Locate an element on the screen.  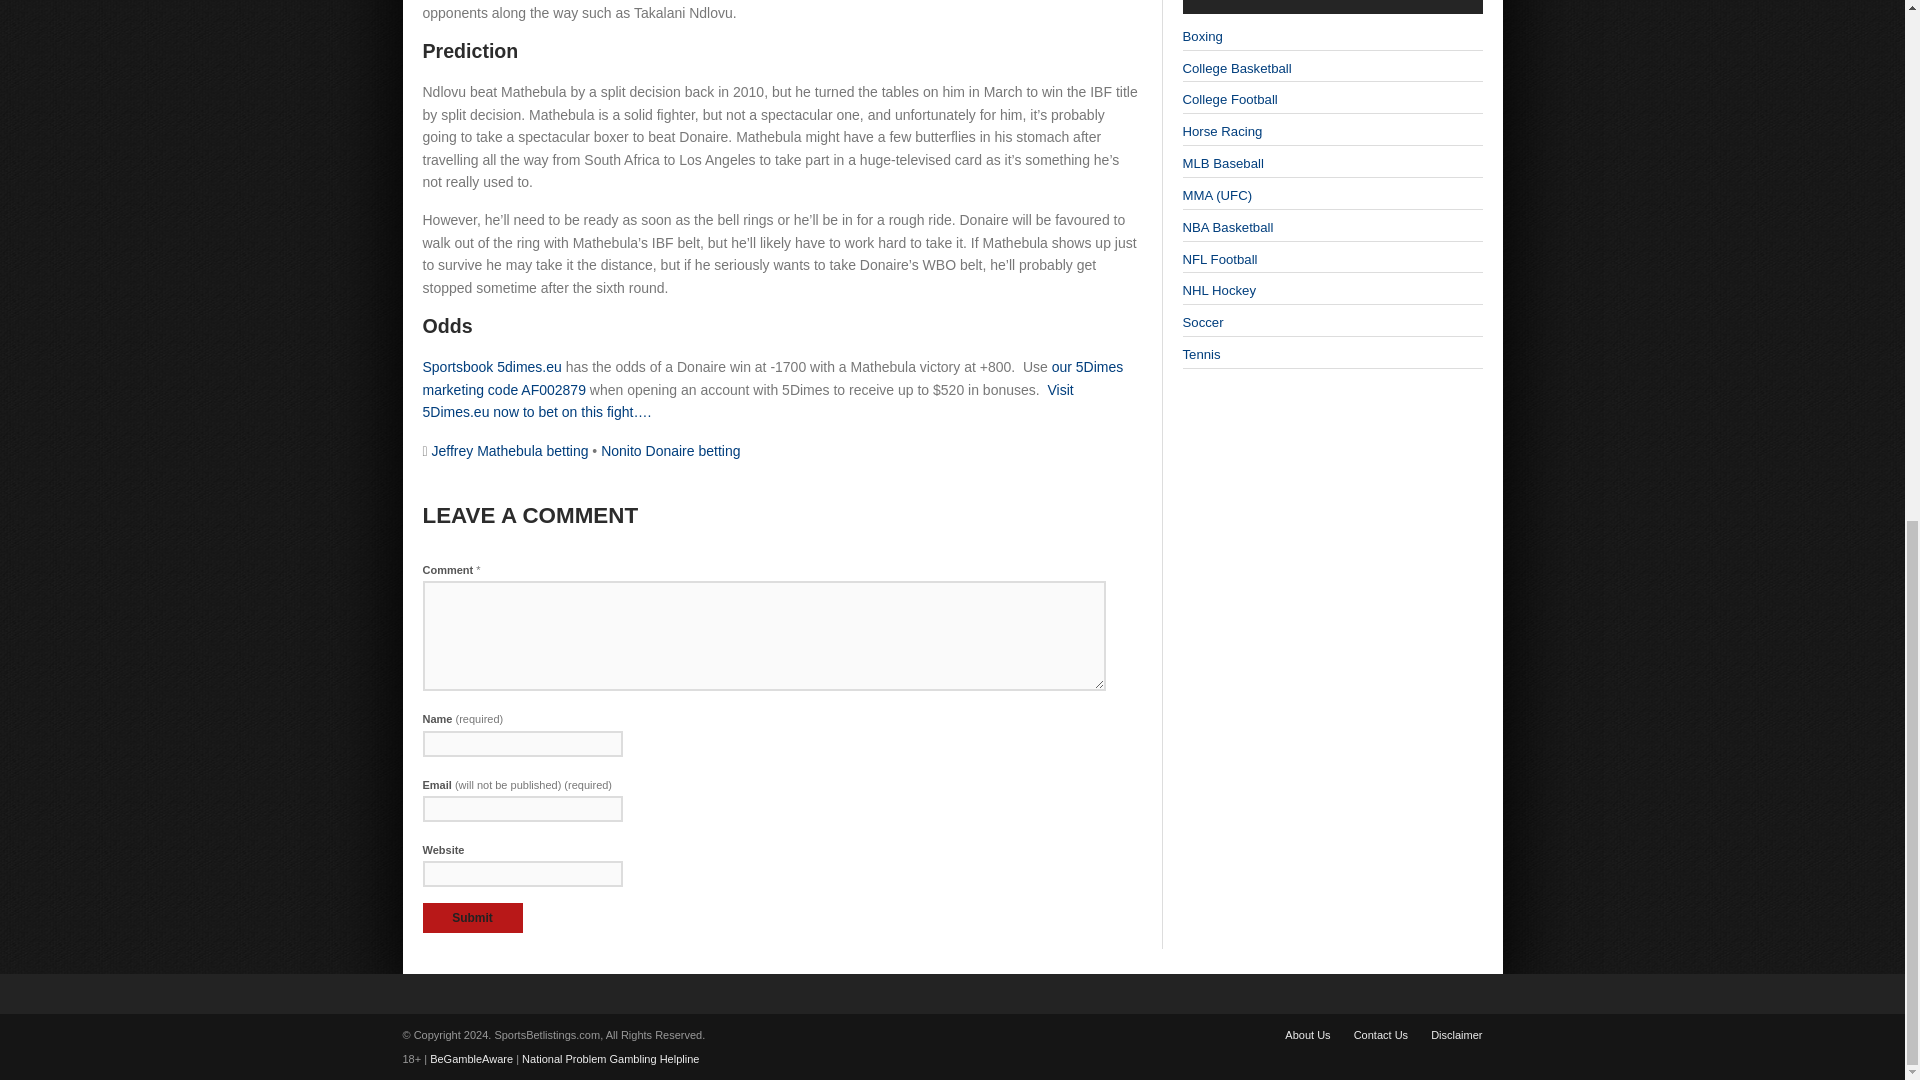
our 5Dimes marketing code AF002879 is located at coordinates (772, 378).